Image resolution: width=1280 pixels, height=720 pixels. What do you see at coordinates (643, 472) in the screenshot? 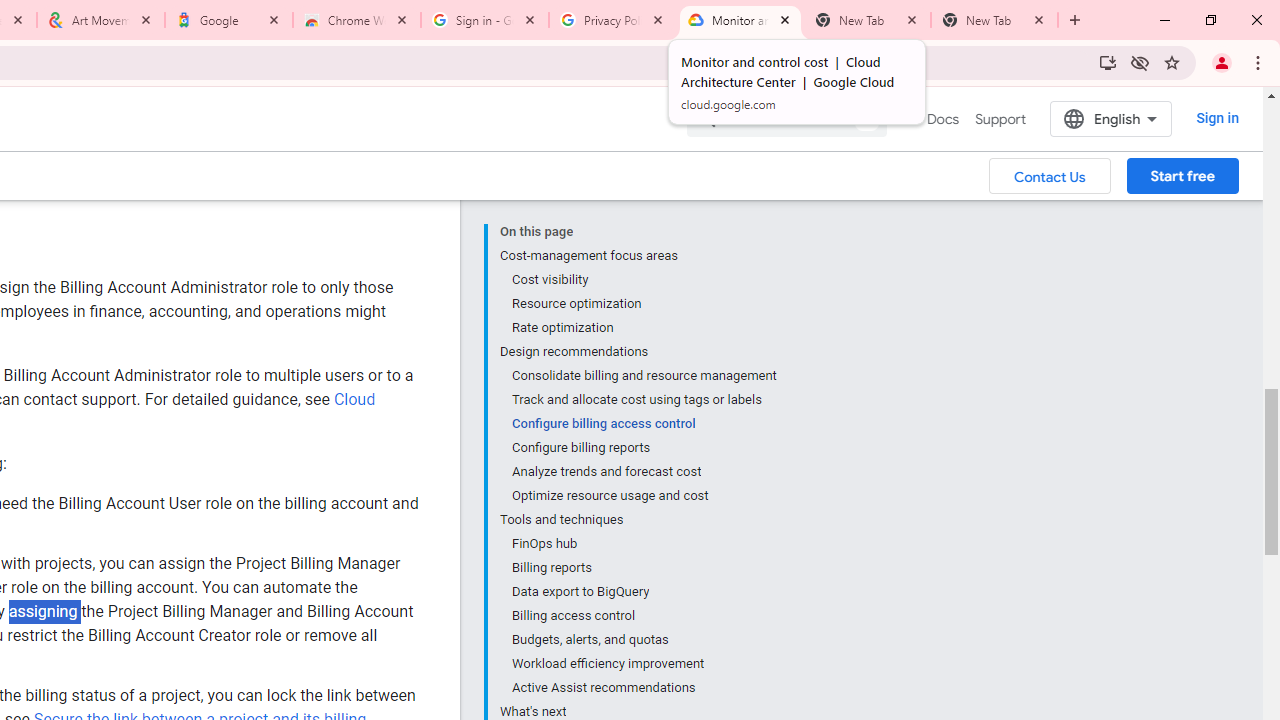
I see `Analyze trends and forecast cost` at bounding box center [643, 472].